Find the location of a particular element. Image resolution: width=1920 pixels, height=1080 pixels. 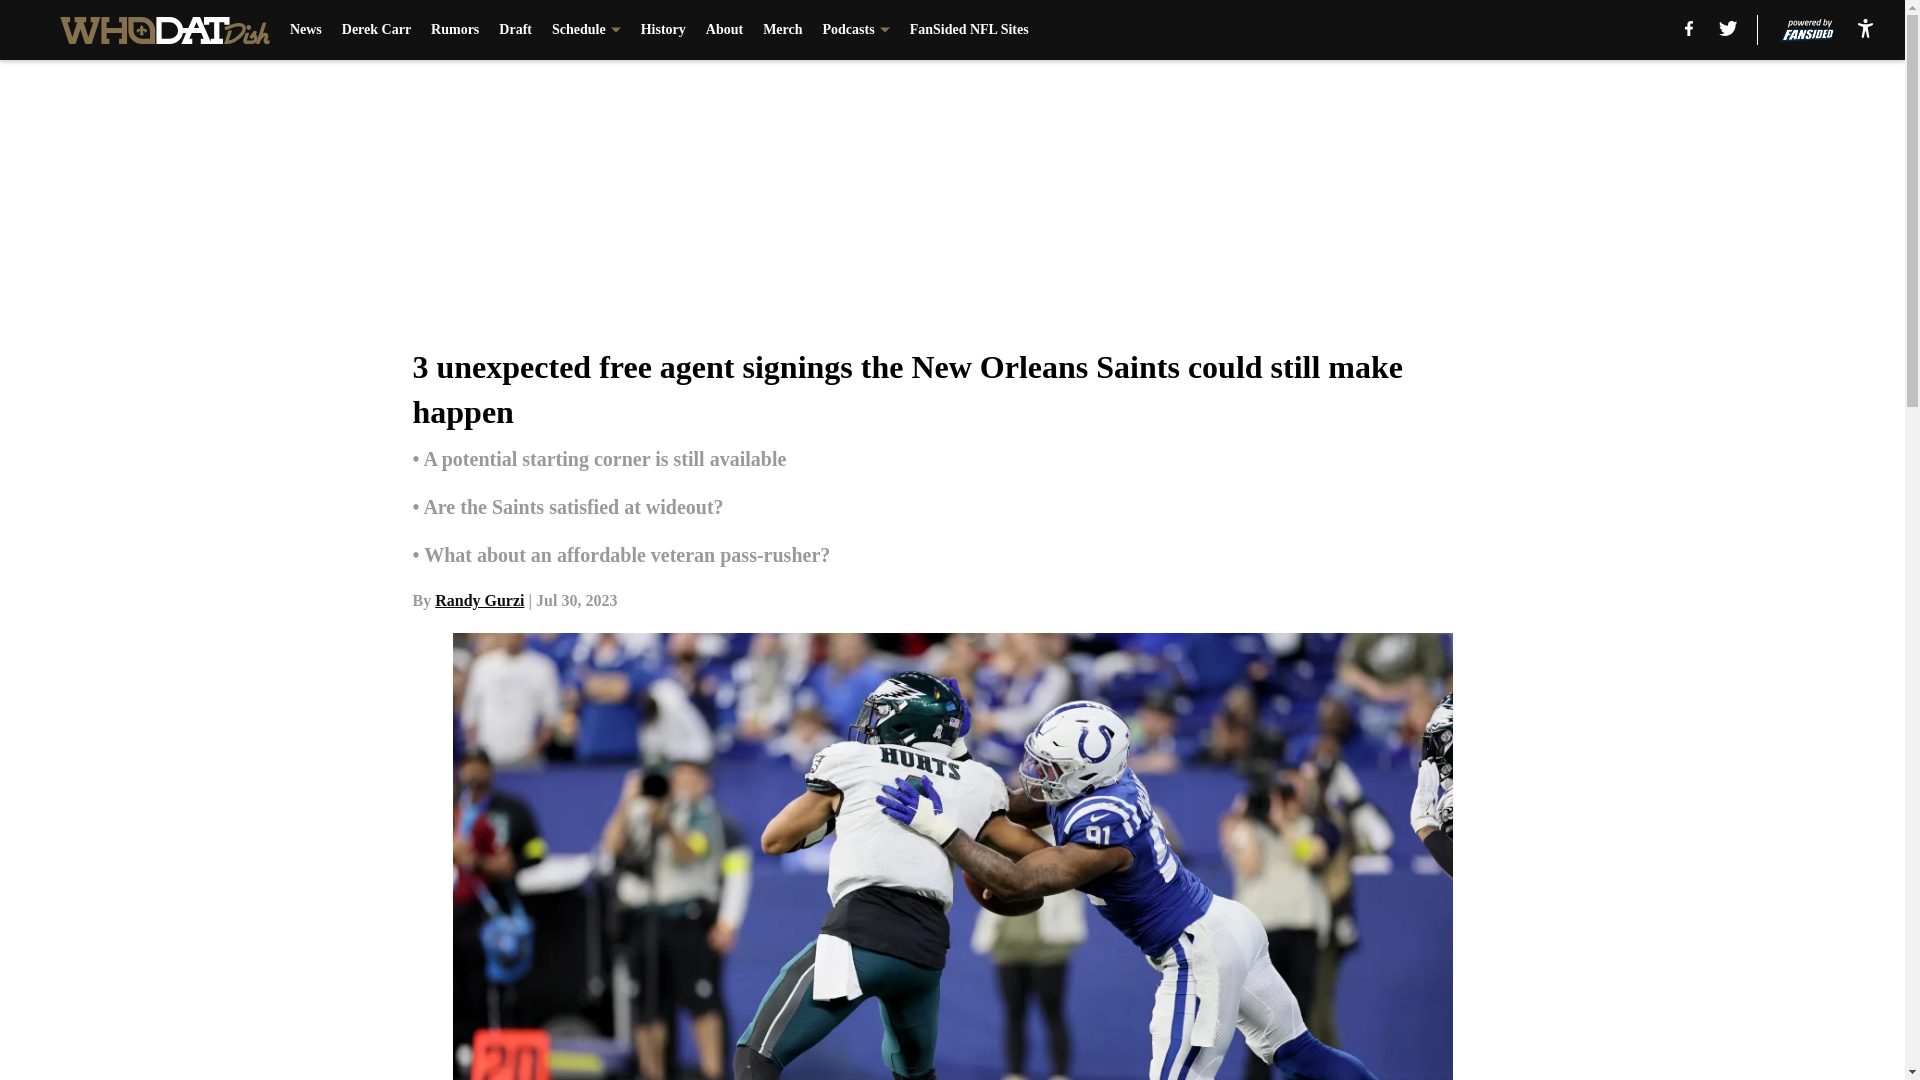

Draft is located at coordinates (515, 30).